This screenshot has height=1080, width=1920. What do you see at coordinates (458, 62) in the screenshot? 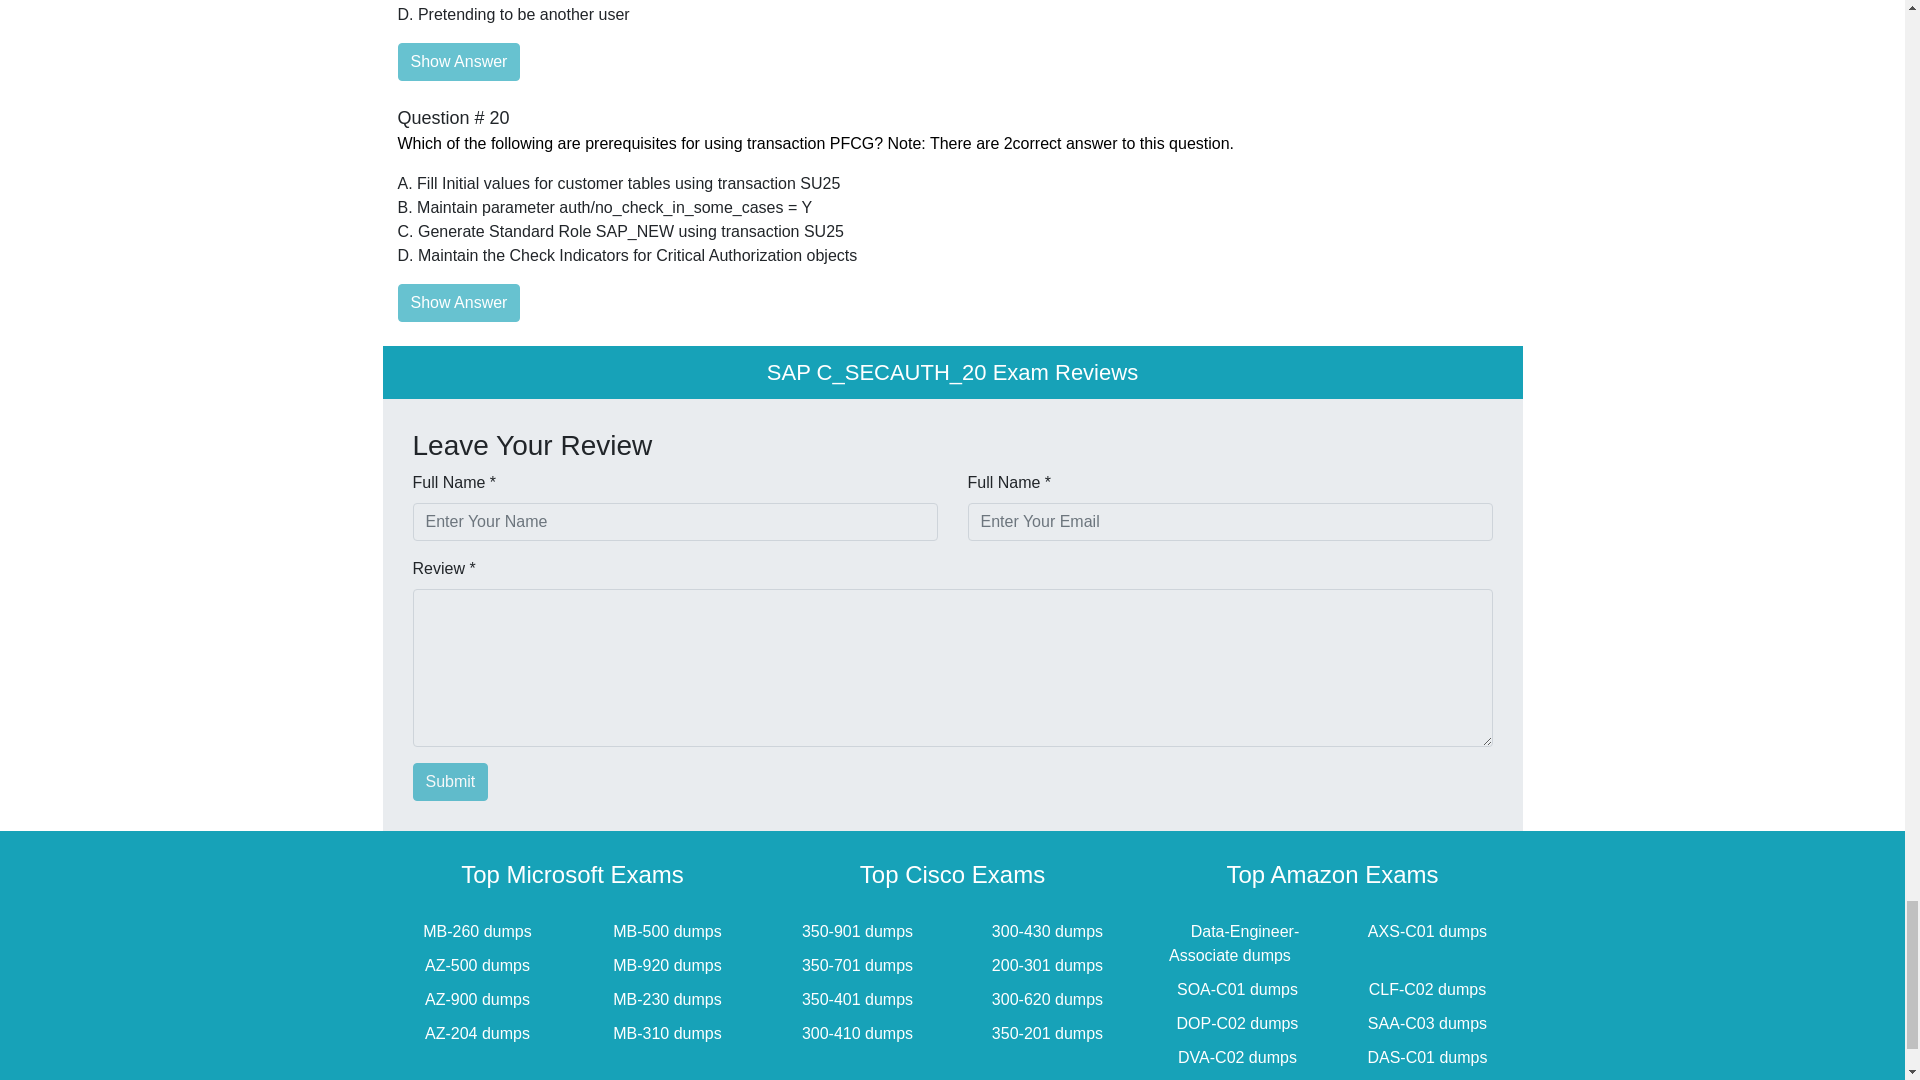
I see `Show Answer` at bounding box center [458, 62].